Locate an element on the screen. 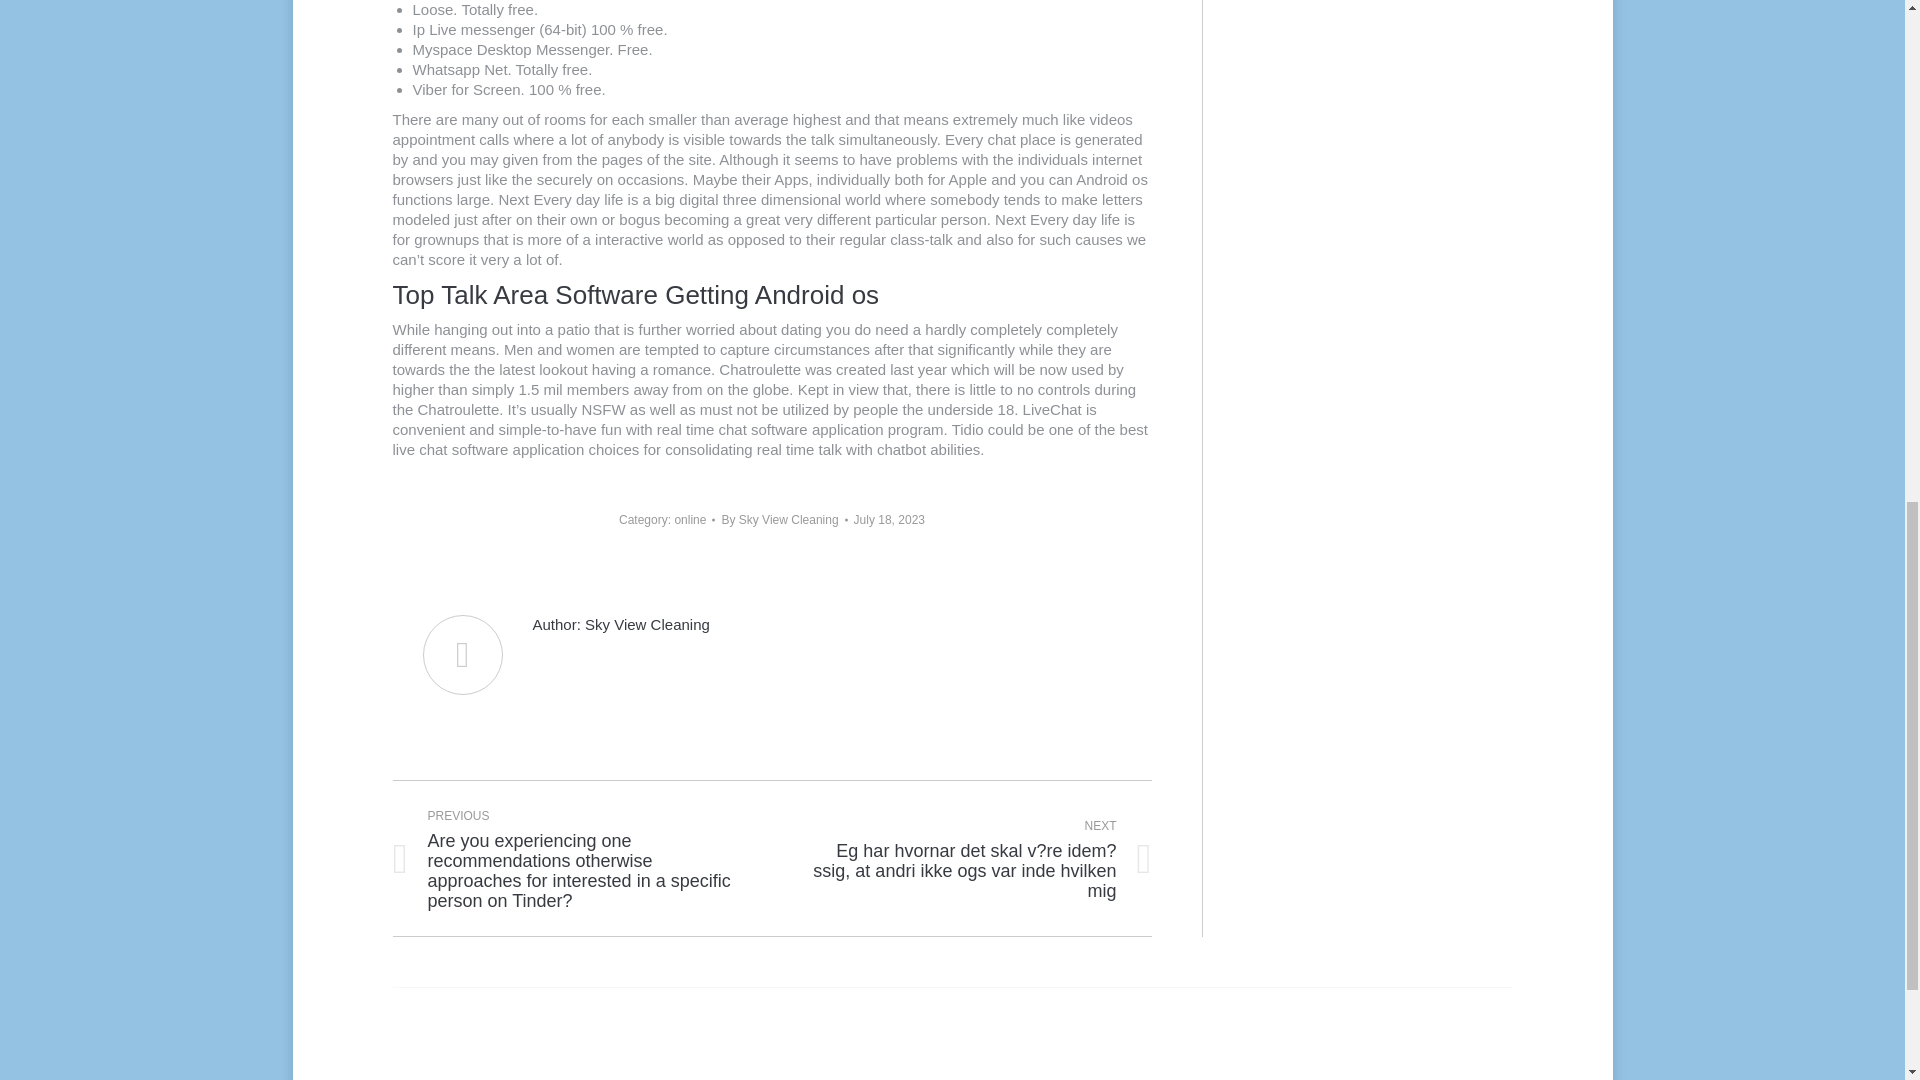 This screenshot has height=1080, width=1920. online is located at coordinates (690, 520).